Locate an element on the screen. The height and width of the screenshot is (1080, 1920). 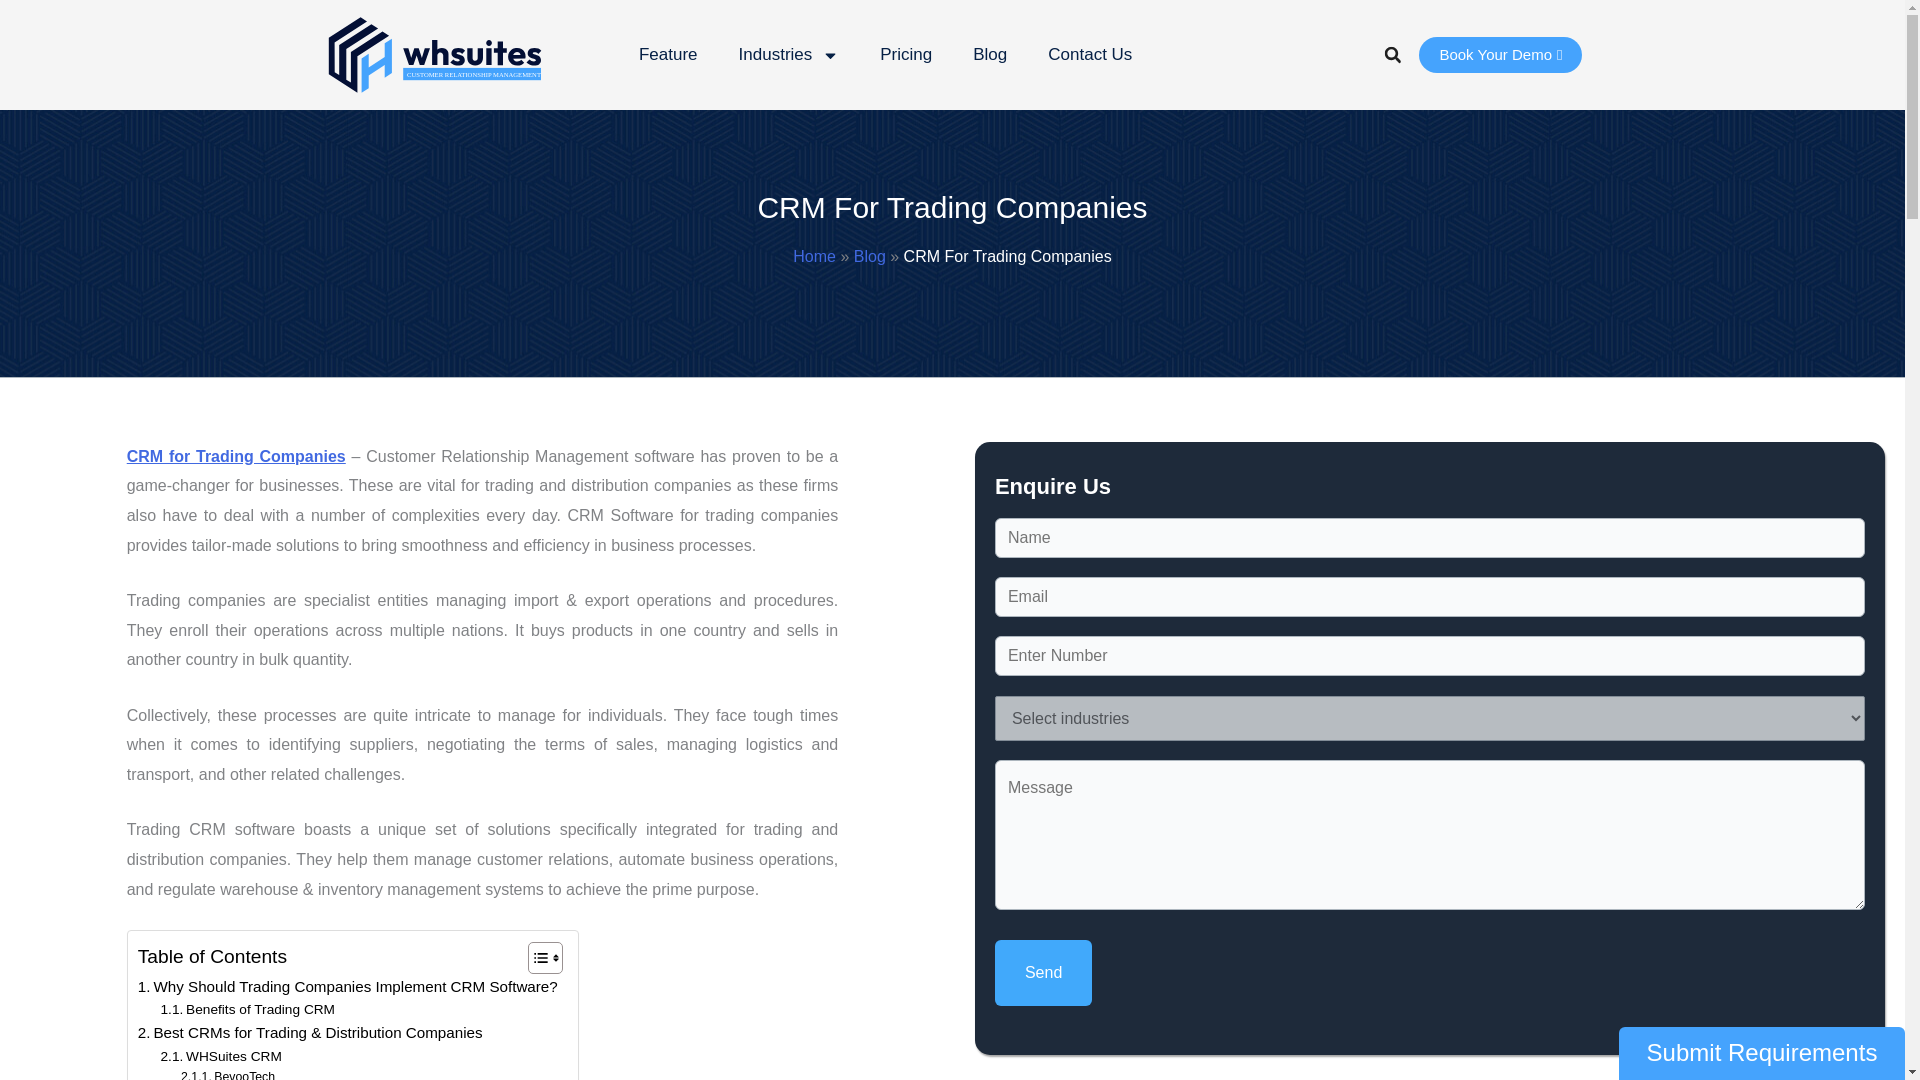
Industries is located at coordinates (788, 54).